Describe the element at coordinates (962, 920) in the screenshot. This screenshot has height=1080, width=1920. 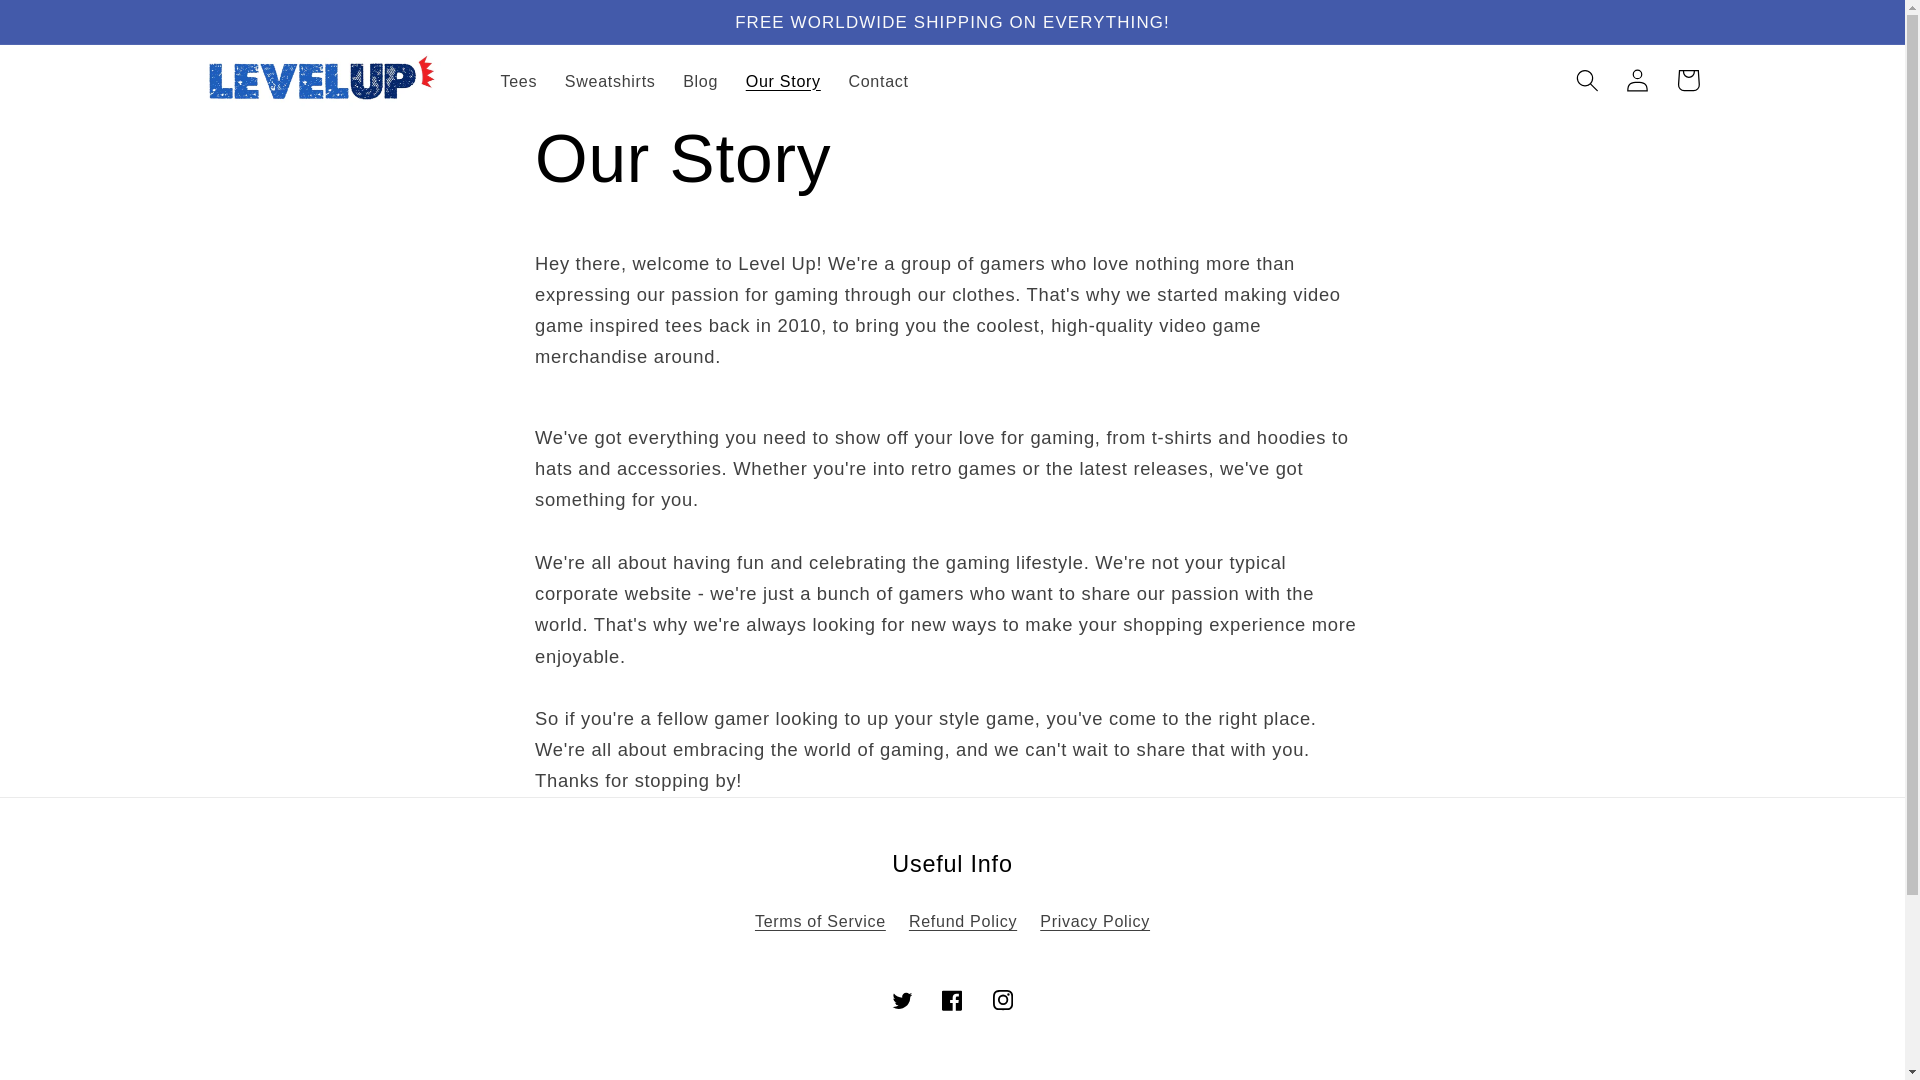
I see `Refund Policy` at that location.